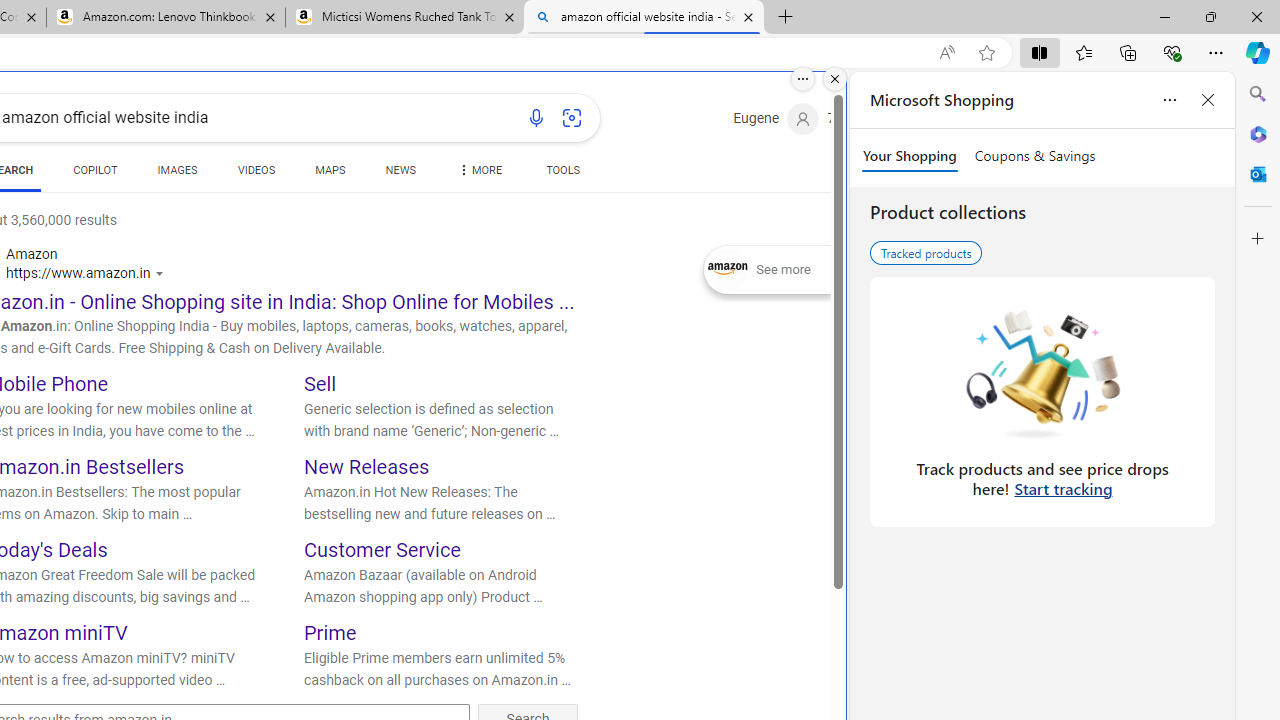 The height and width of the screenshot is (720, 1280). Describe the element at coordinates (400, 170) in the screenshot. I see `NEWS` at that location.